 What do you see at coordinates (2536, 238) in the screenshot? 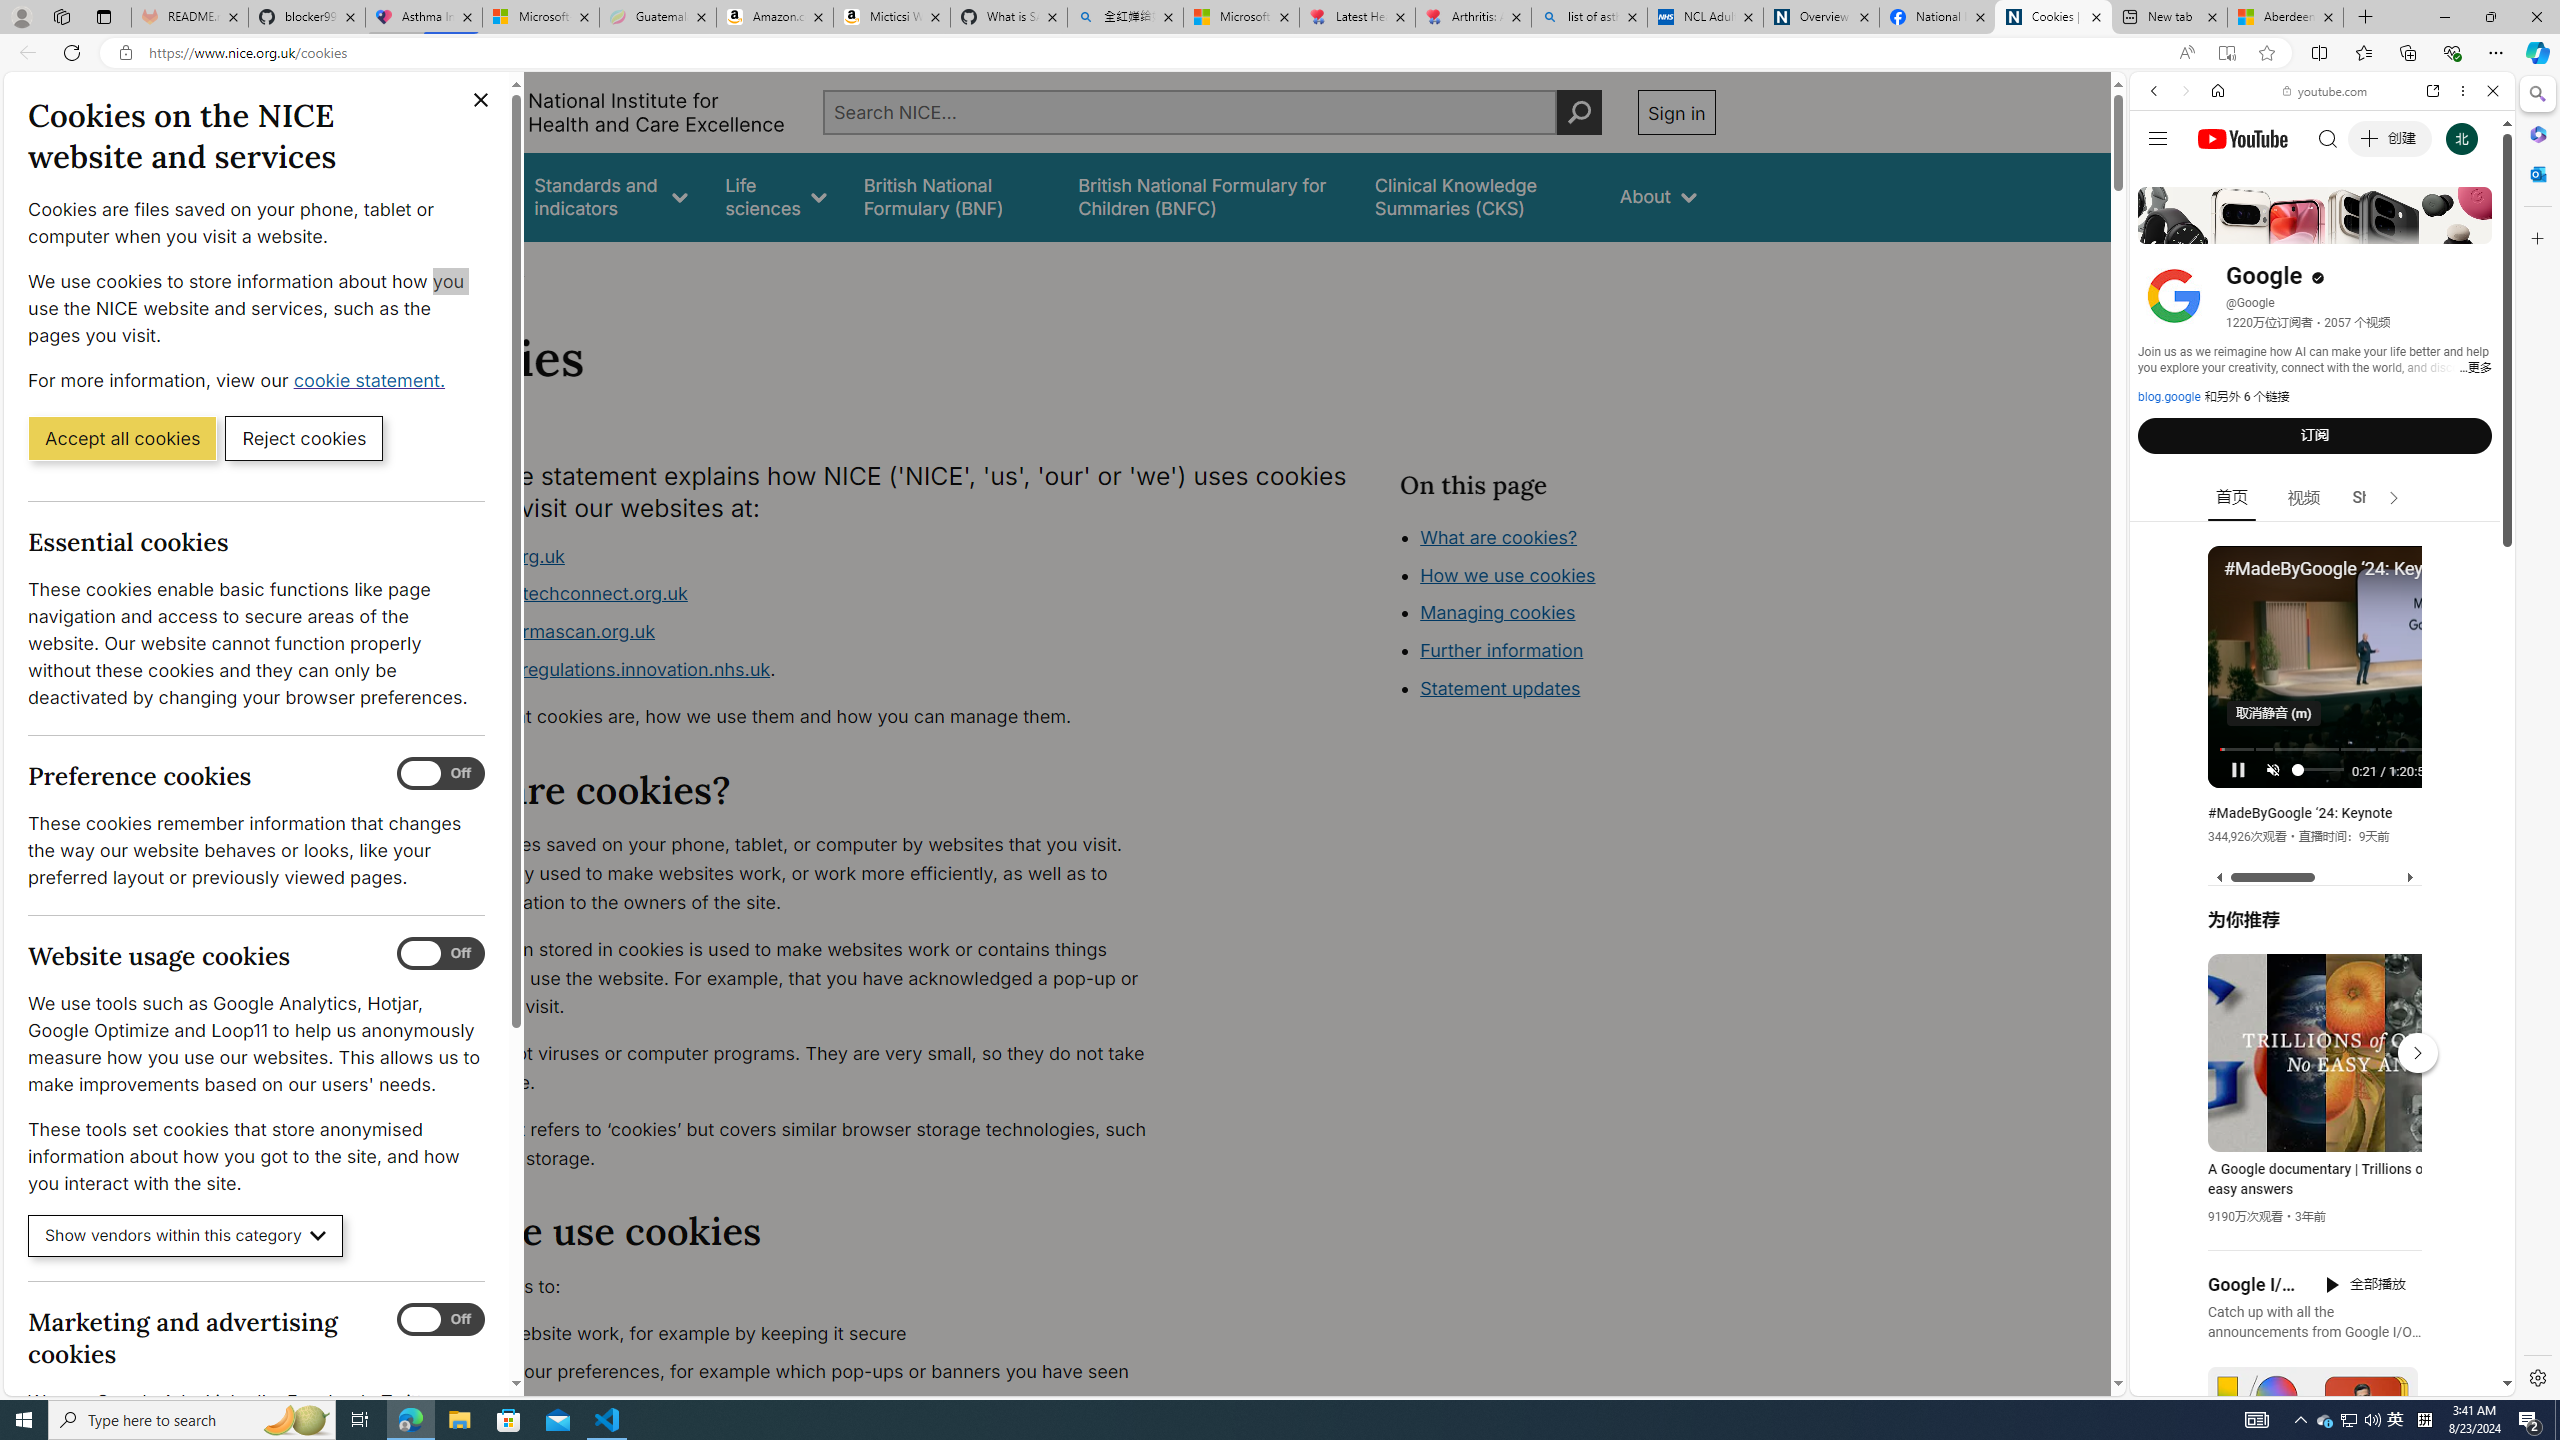
I see `Close Customize pane` at bounding box center [2536, 238].